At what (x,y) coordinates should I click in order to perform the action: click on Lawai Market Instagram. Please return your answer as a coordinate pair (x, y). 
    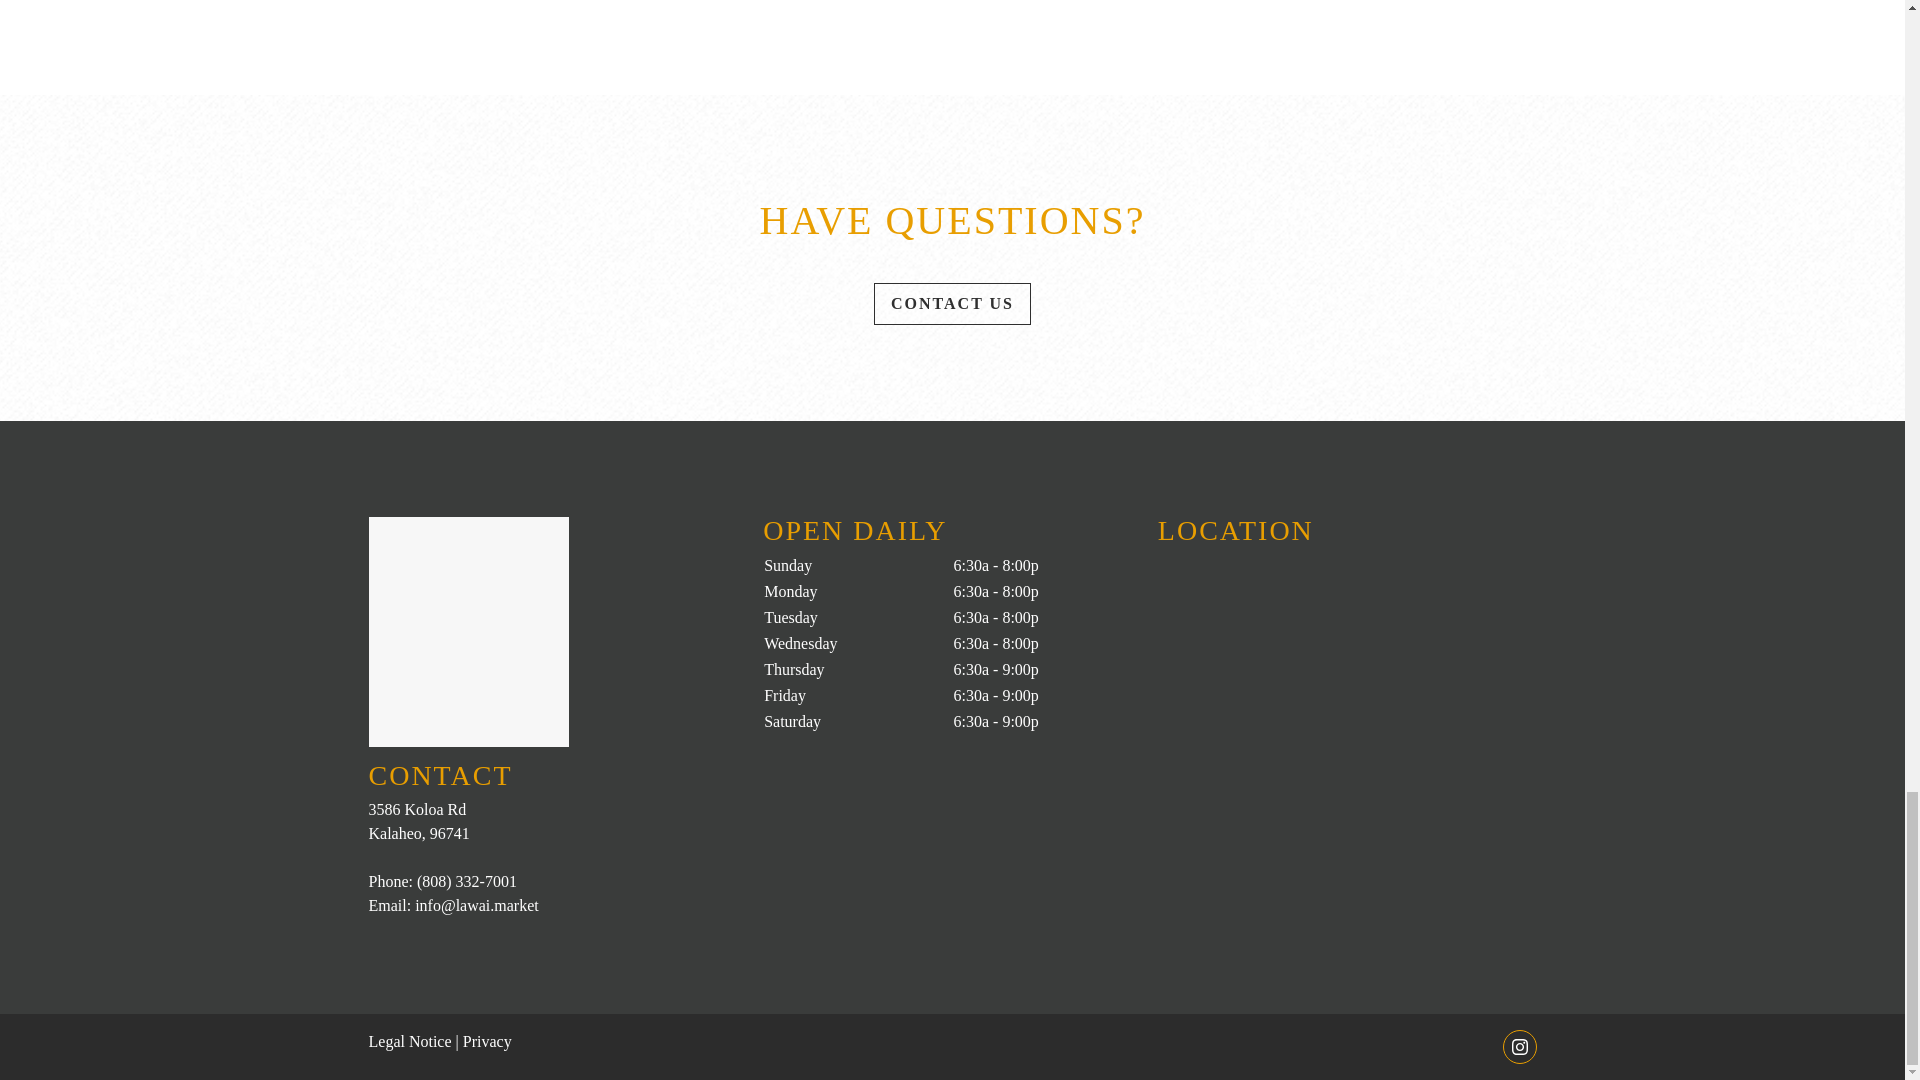
    Looking at the image, I should click on (1518, 1046).